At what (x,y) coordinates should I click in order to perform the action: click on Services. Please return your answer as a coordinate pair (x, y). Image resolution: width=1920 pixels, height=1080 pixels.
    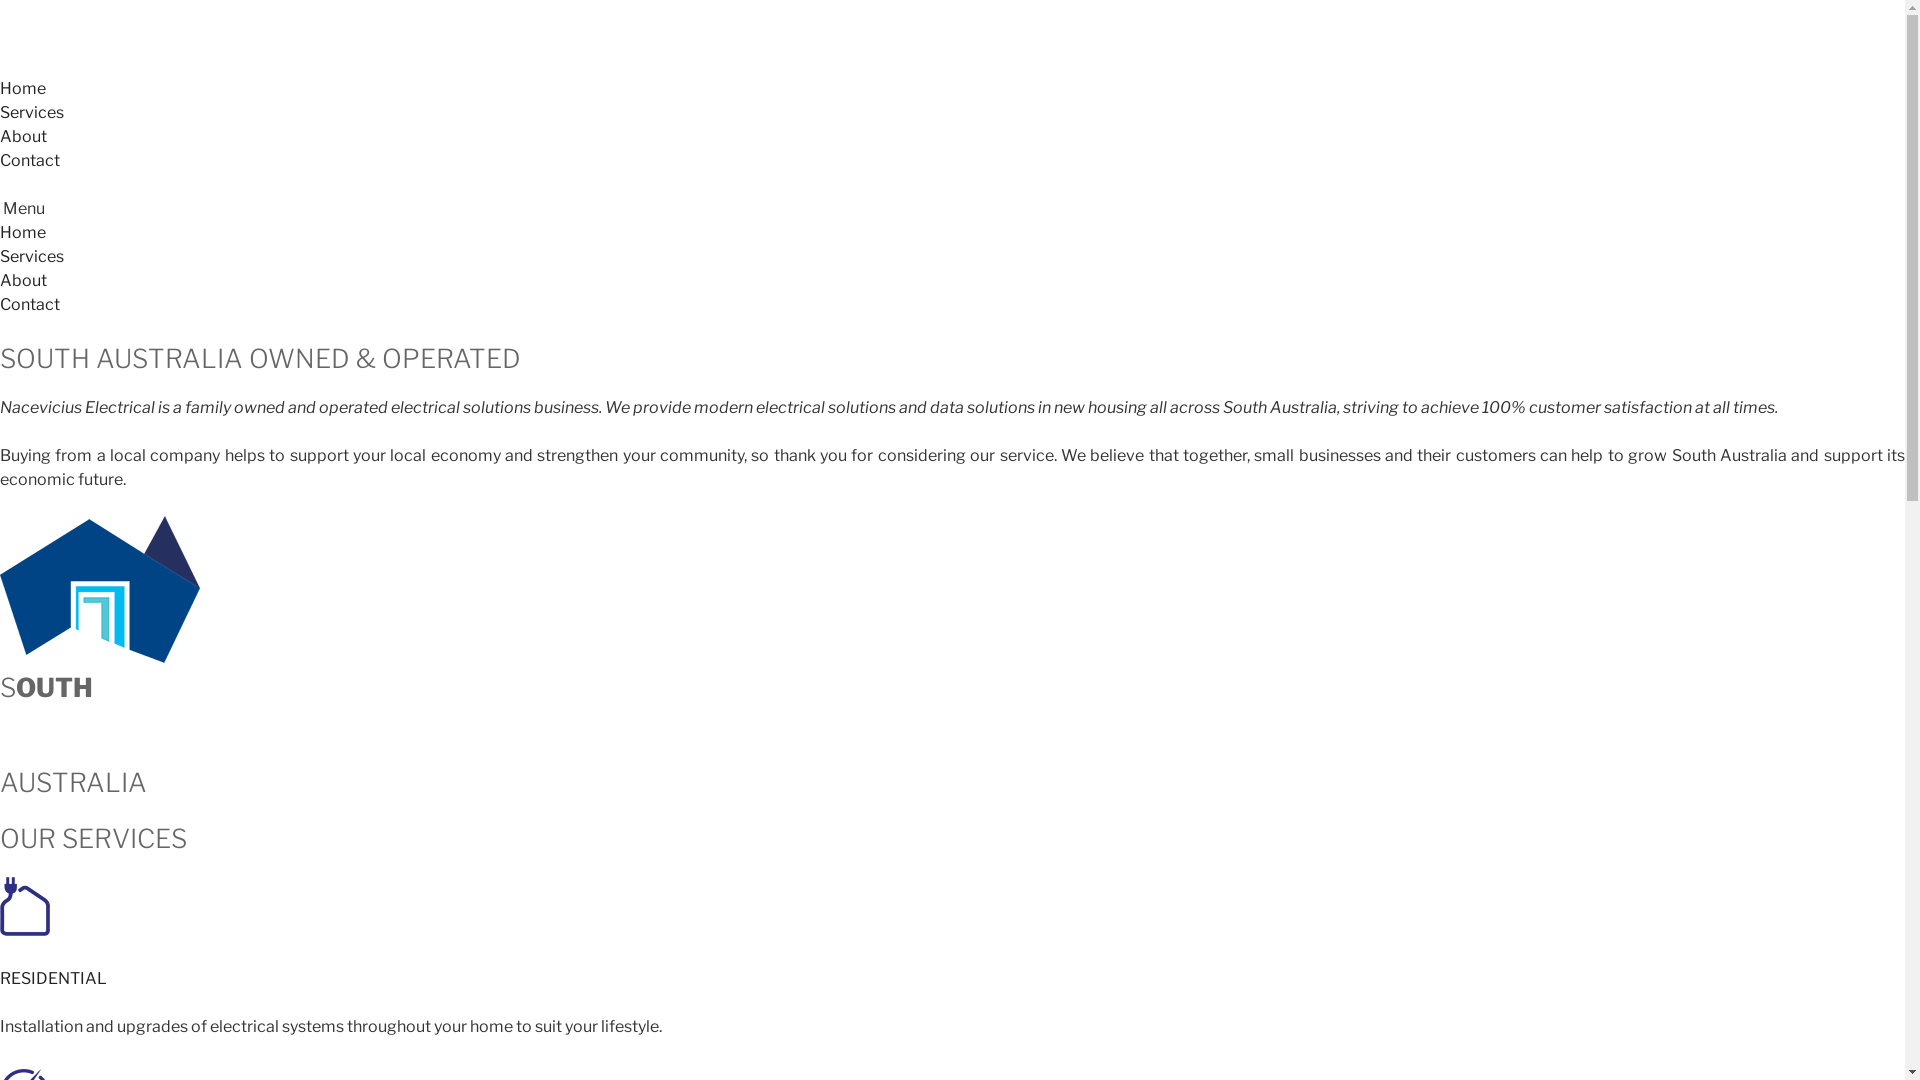
    Looking at the image, I should click on (32, 112).